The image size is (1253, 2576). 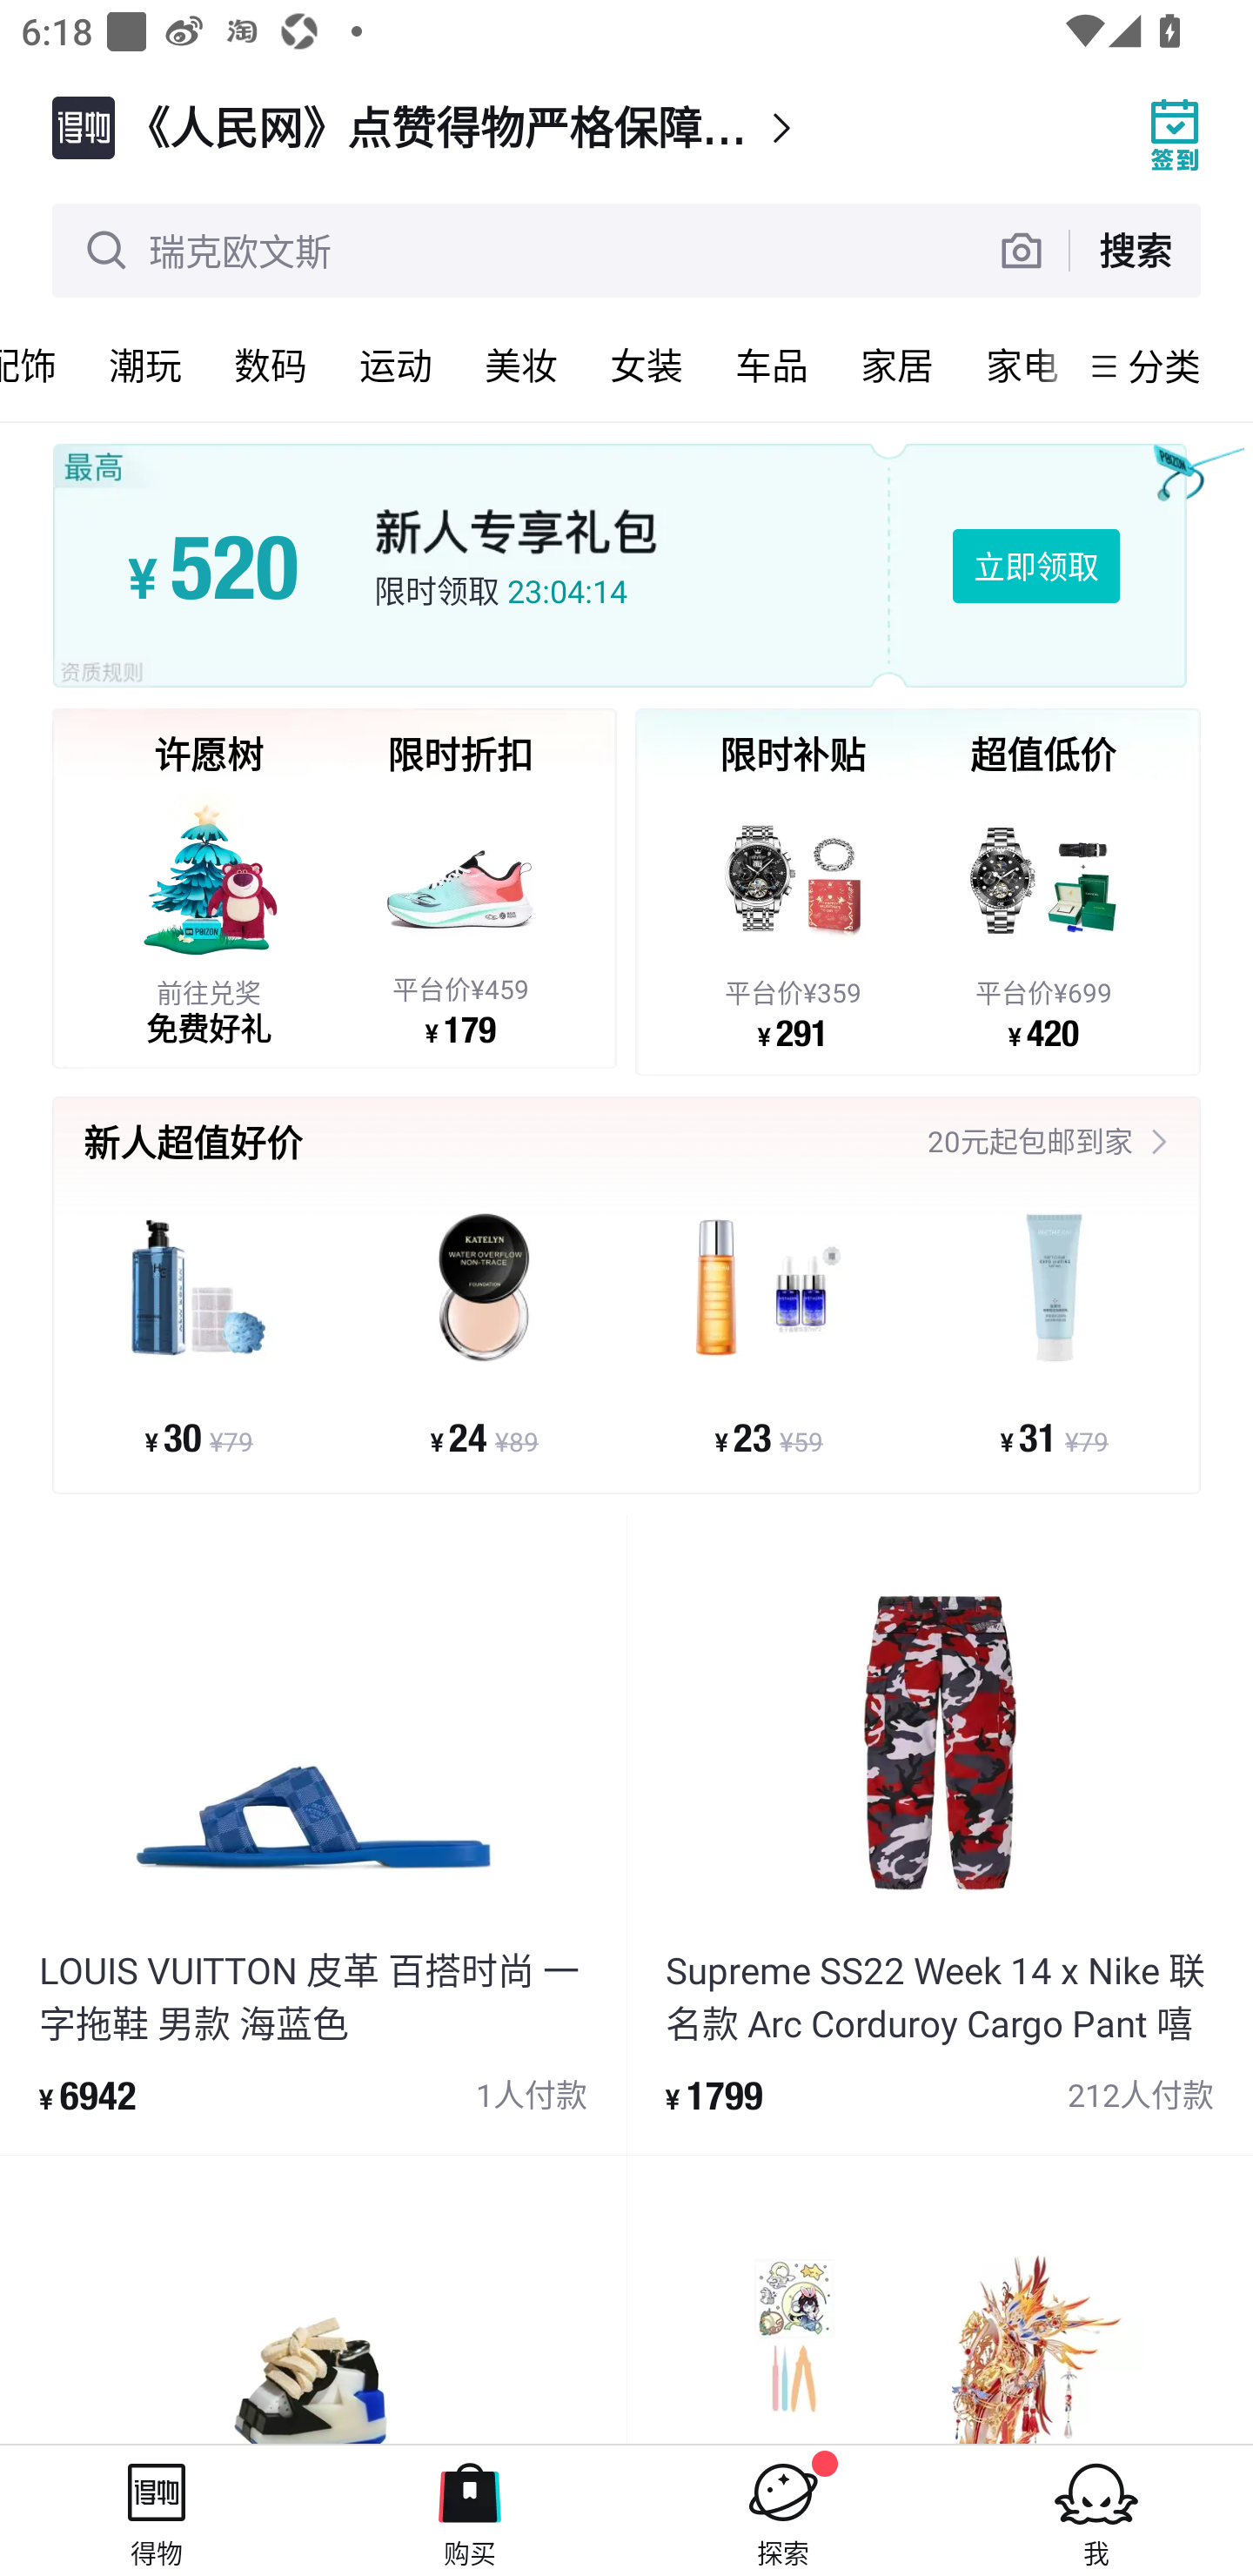 What do you see at coordinates (396, 366) in the screenshot?
I see `运动` at bounding box center [396, 366].